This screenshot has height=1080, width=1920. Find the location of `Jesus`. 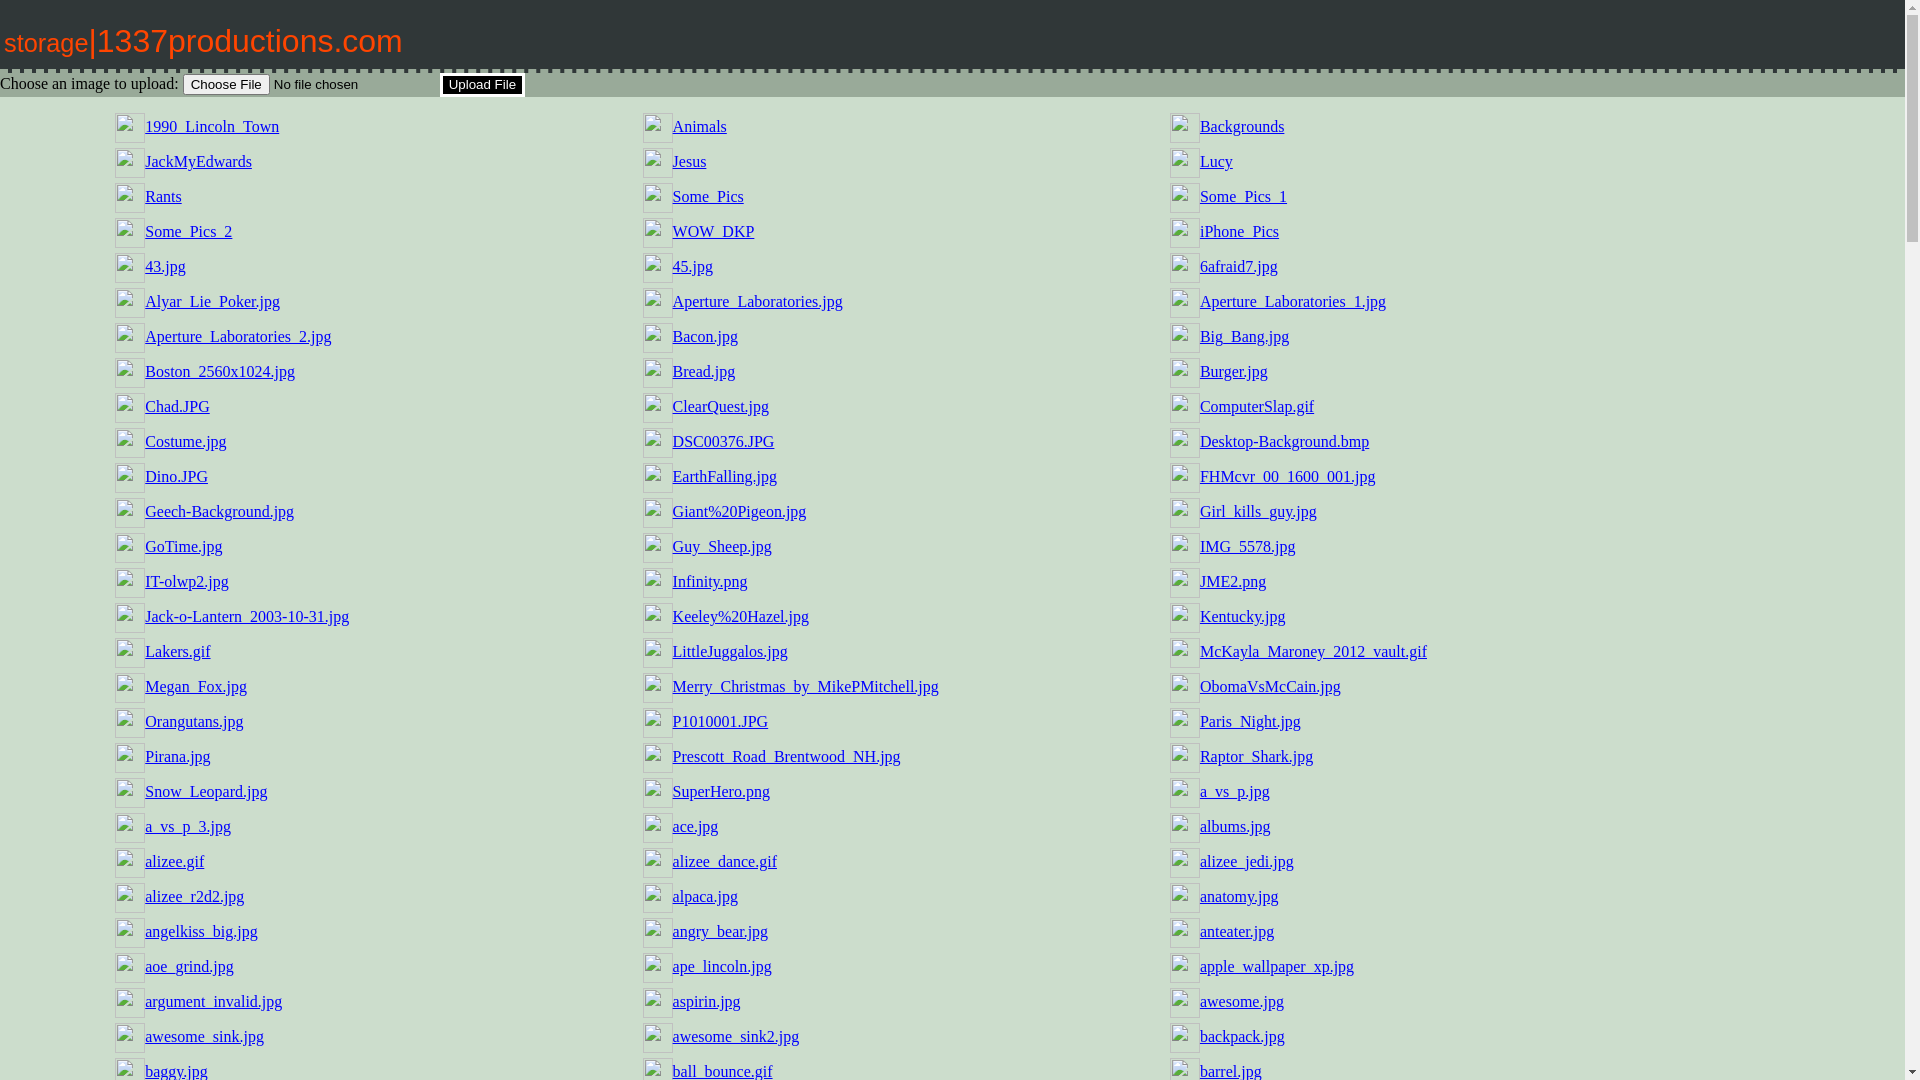

Jesus is located at coordinates (690, 162).